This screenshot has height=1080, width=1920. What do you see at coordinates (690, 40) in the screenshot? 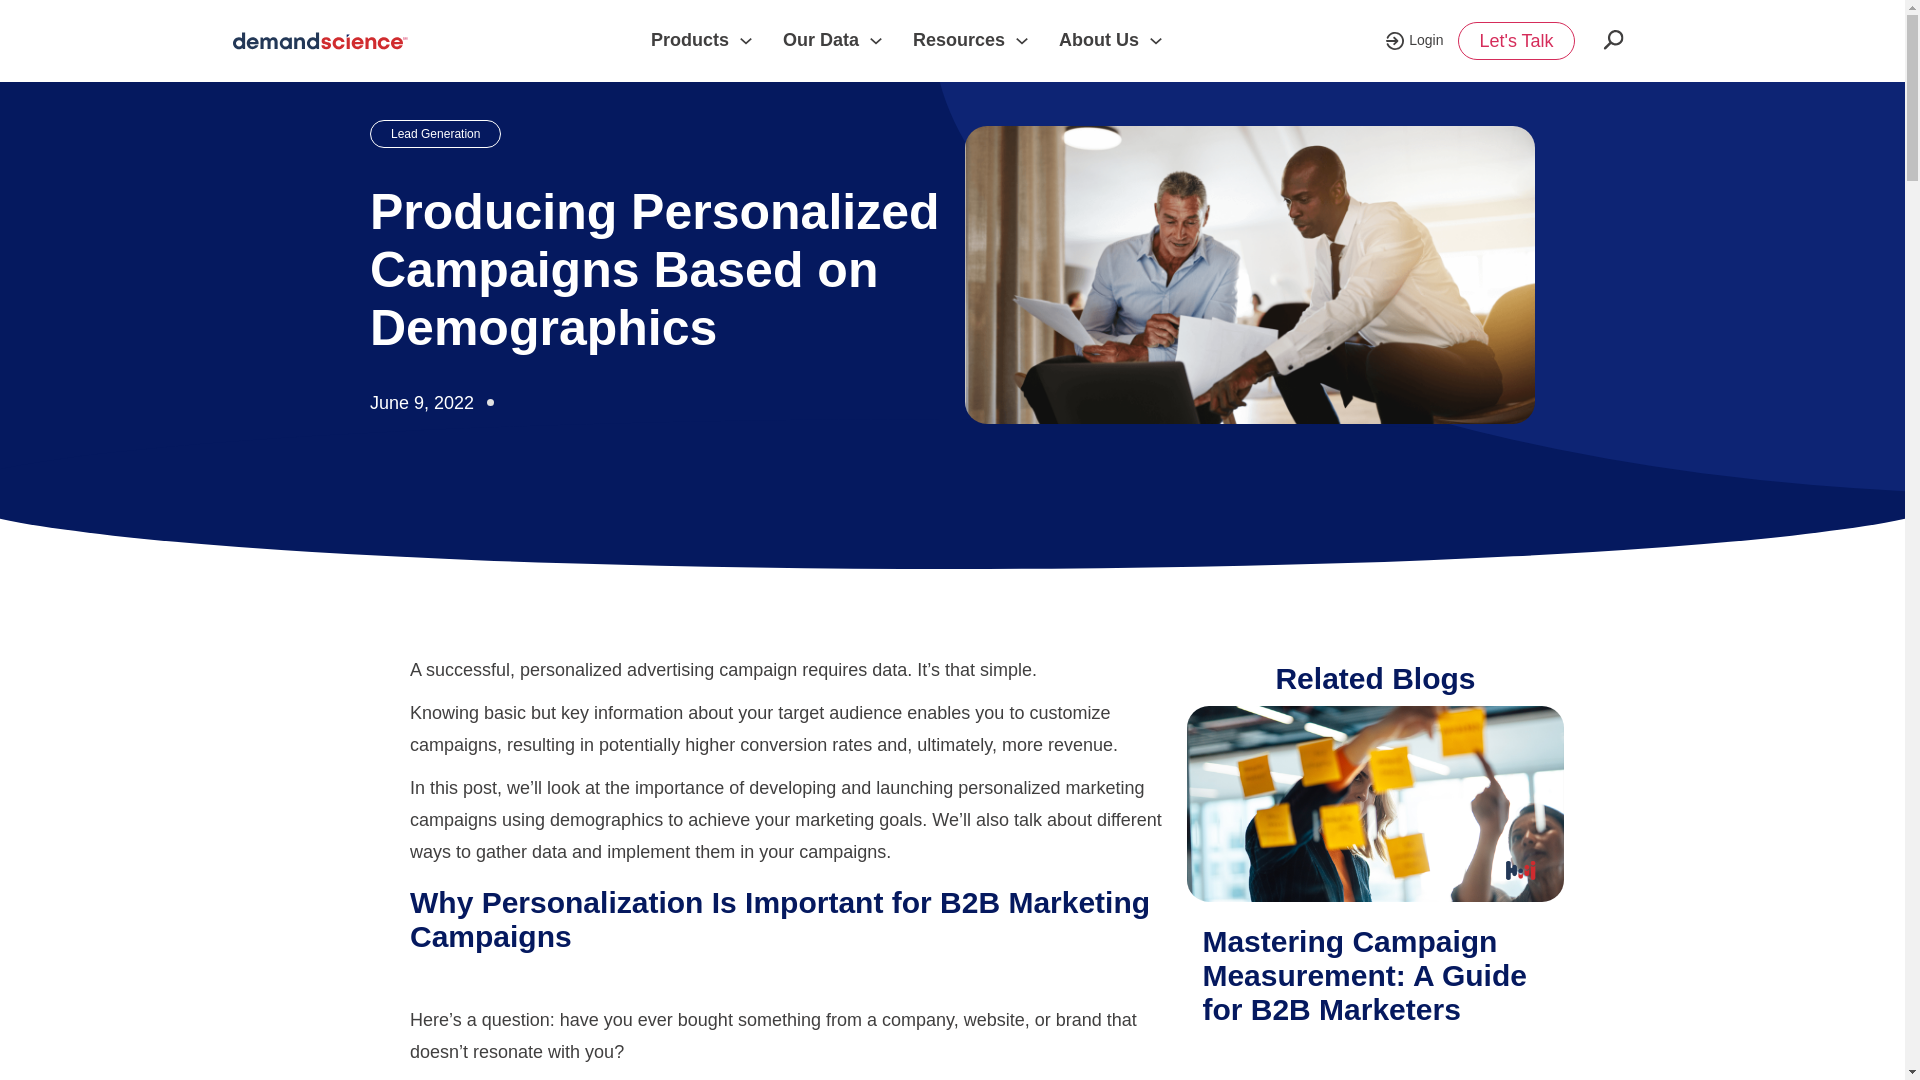
I see `Products` at bounding box center [690, 40].